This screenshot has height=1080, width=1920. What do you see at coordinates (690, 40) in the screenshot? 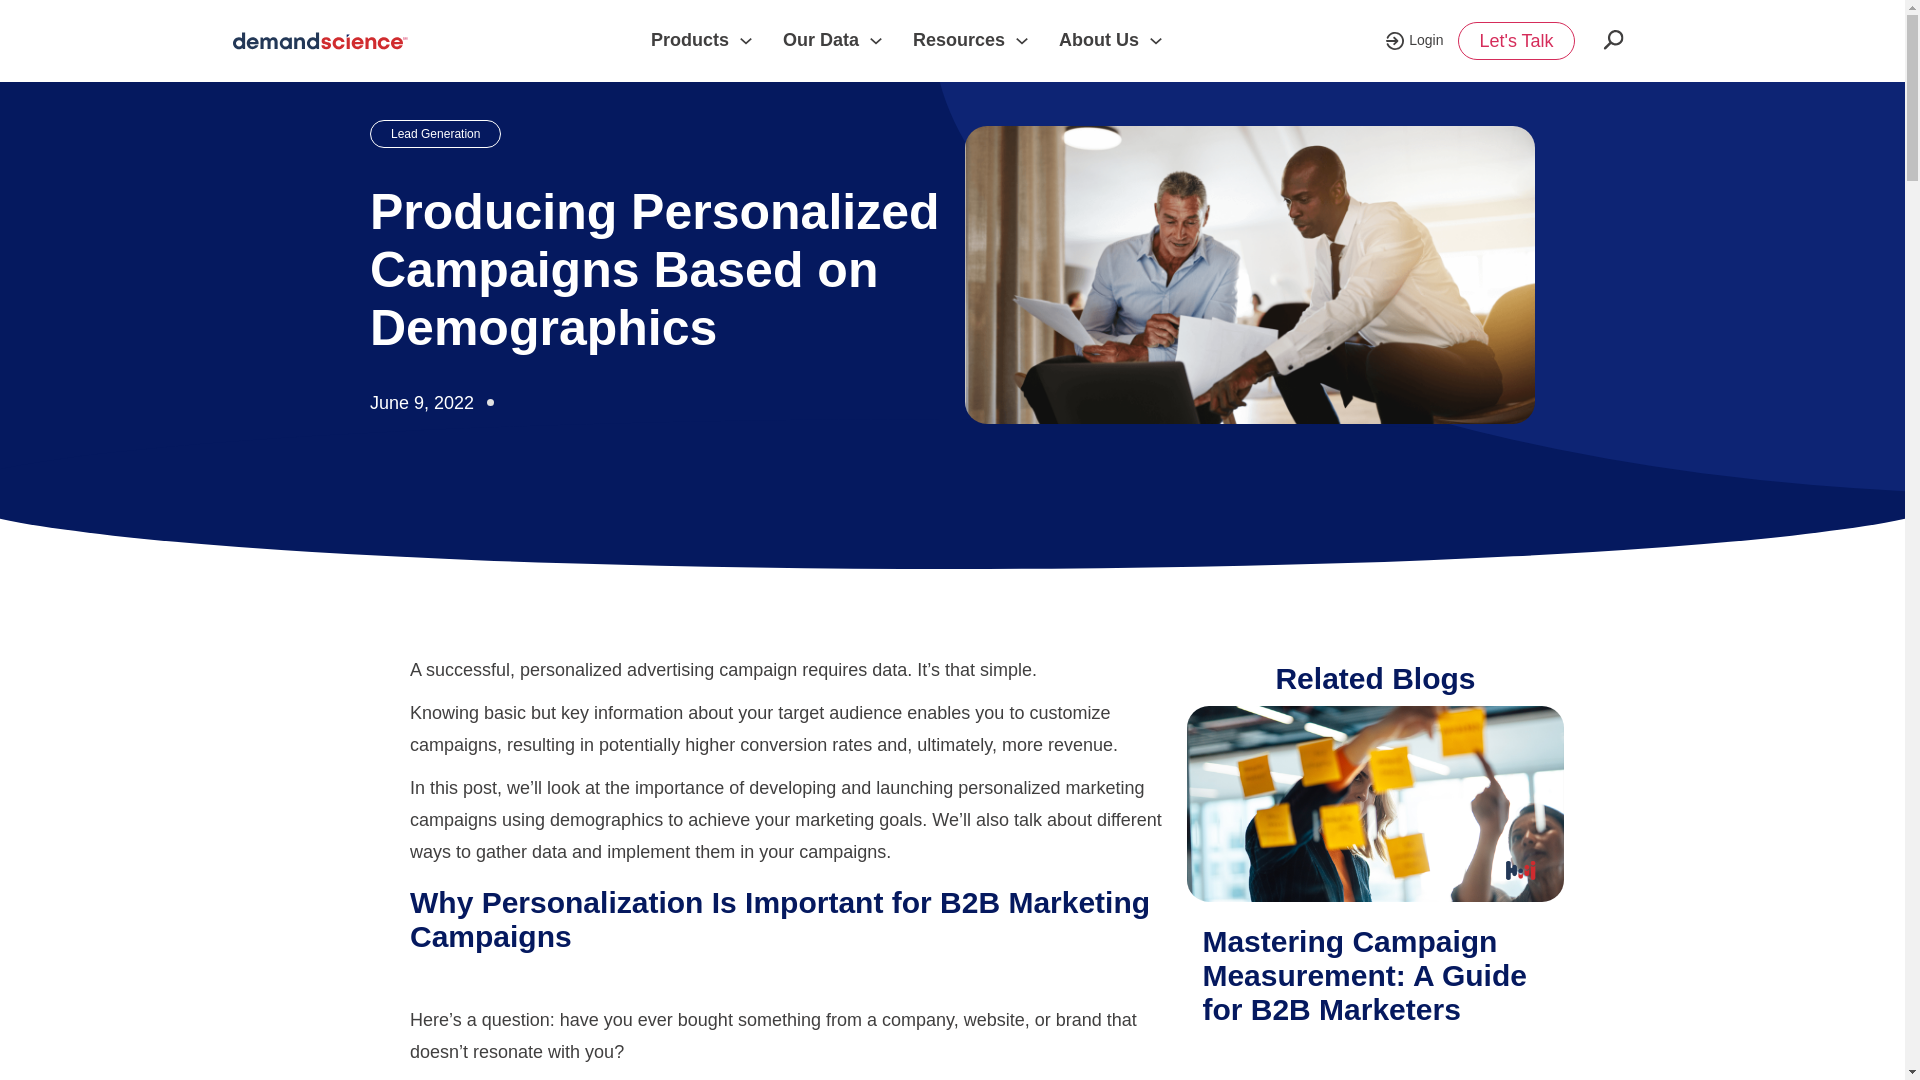
I see `Products` at bounding box center [690, 40].